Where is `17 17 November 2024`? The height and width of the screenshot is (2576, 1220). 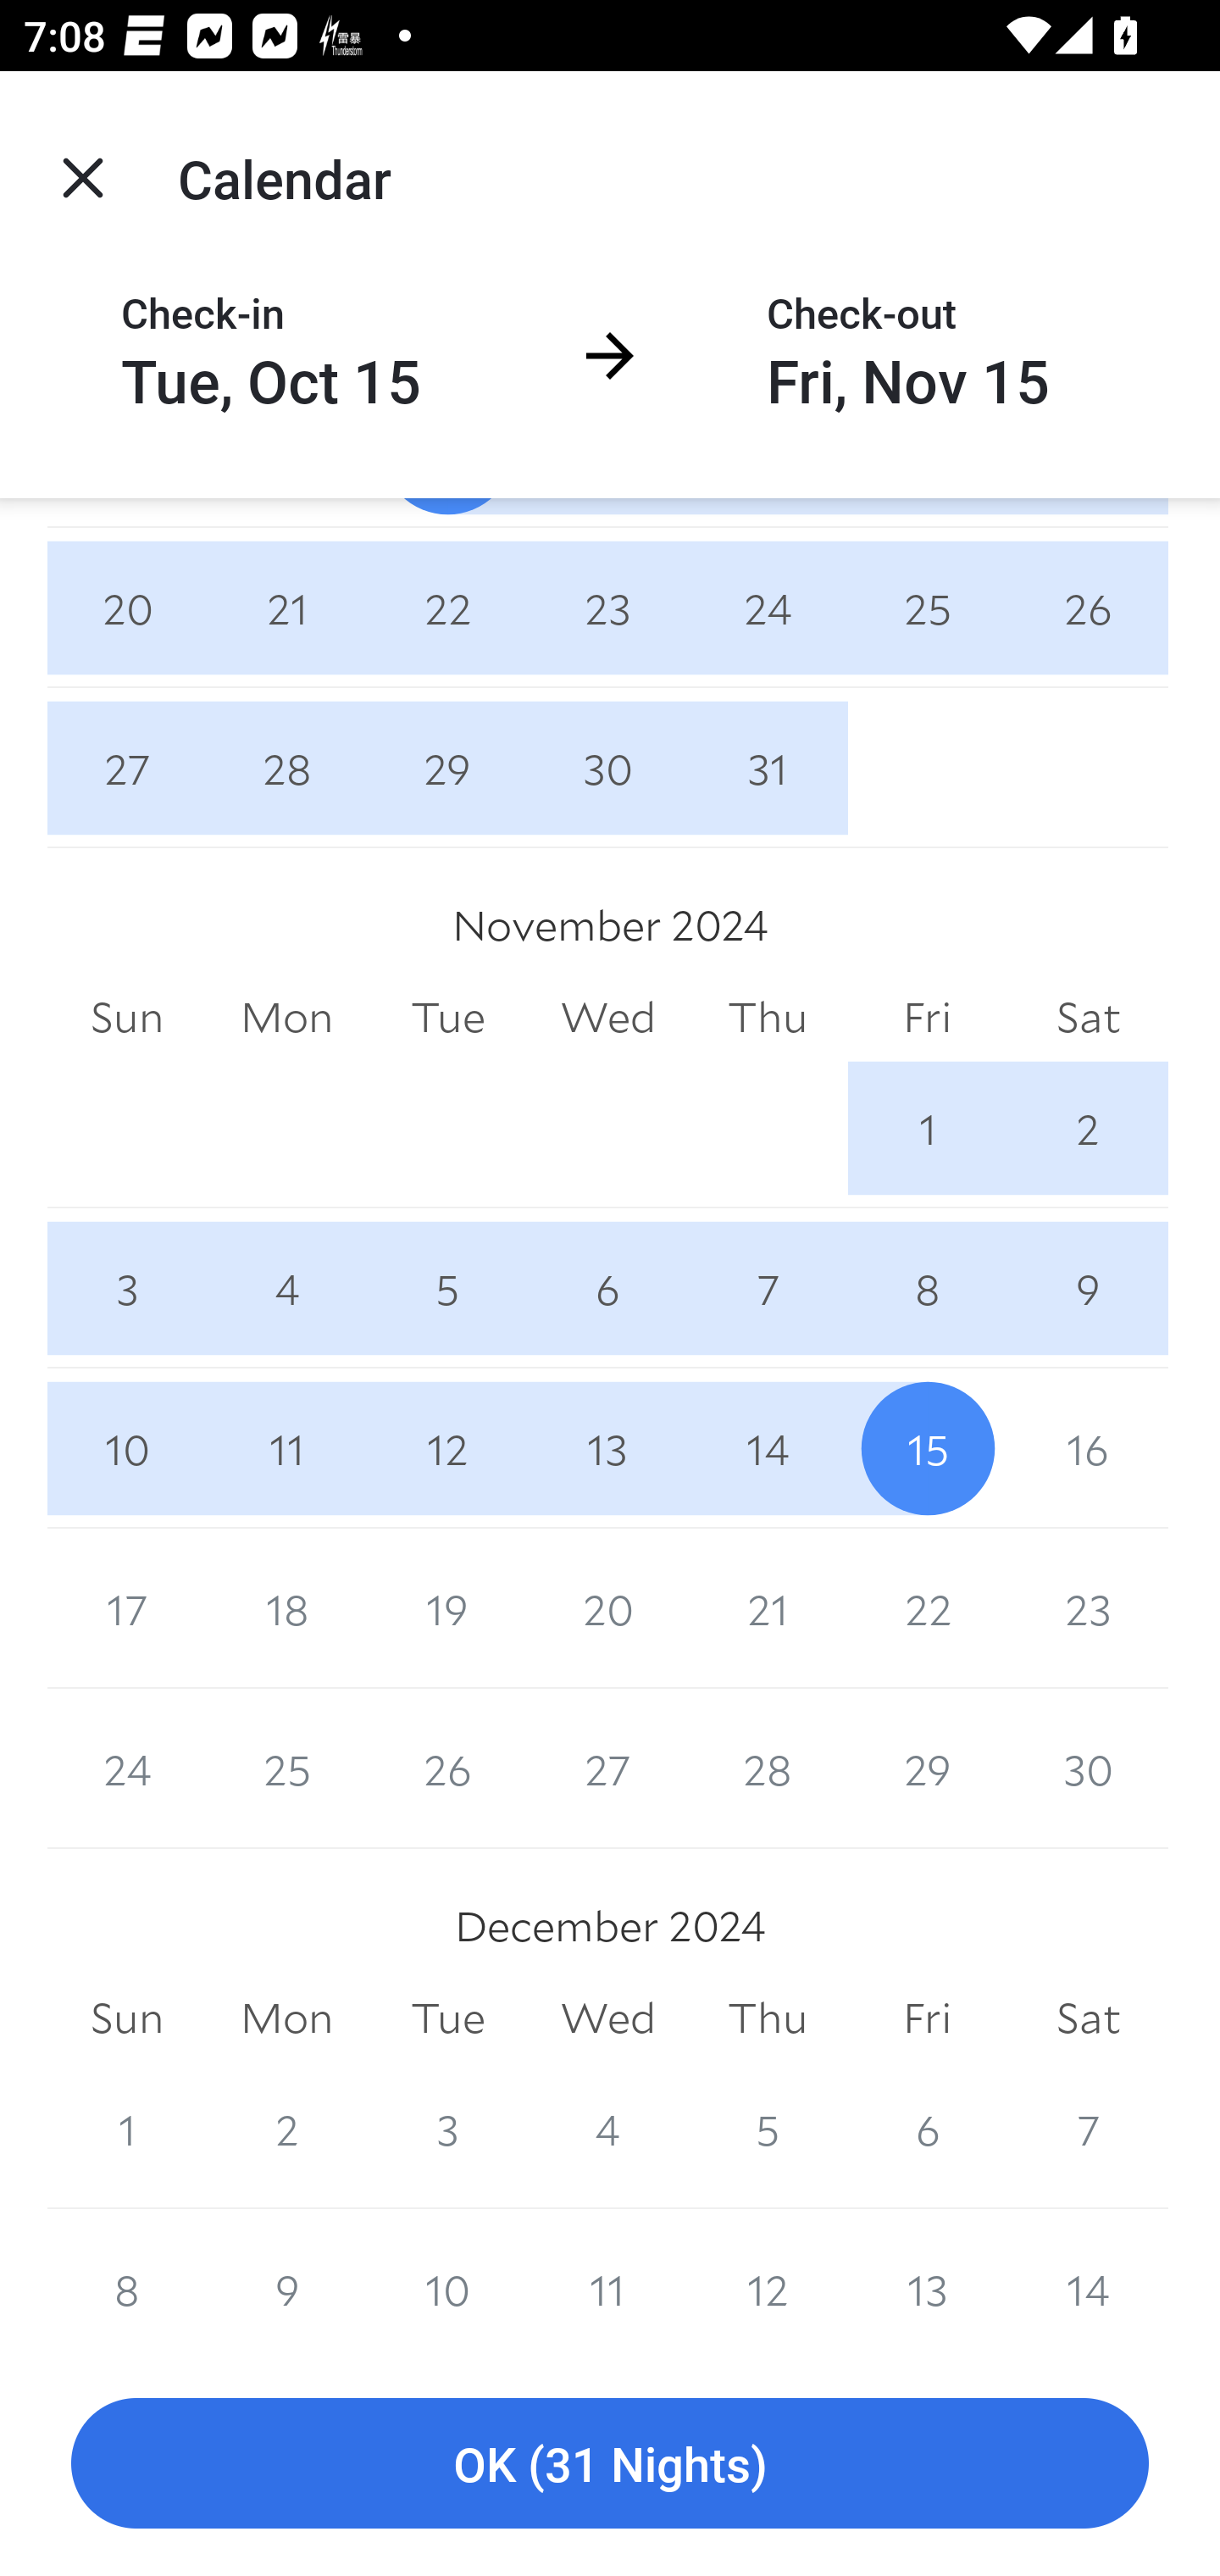 17 17 November 2024 is located at coordinates (127, 1608).